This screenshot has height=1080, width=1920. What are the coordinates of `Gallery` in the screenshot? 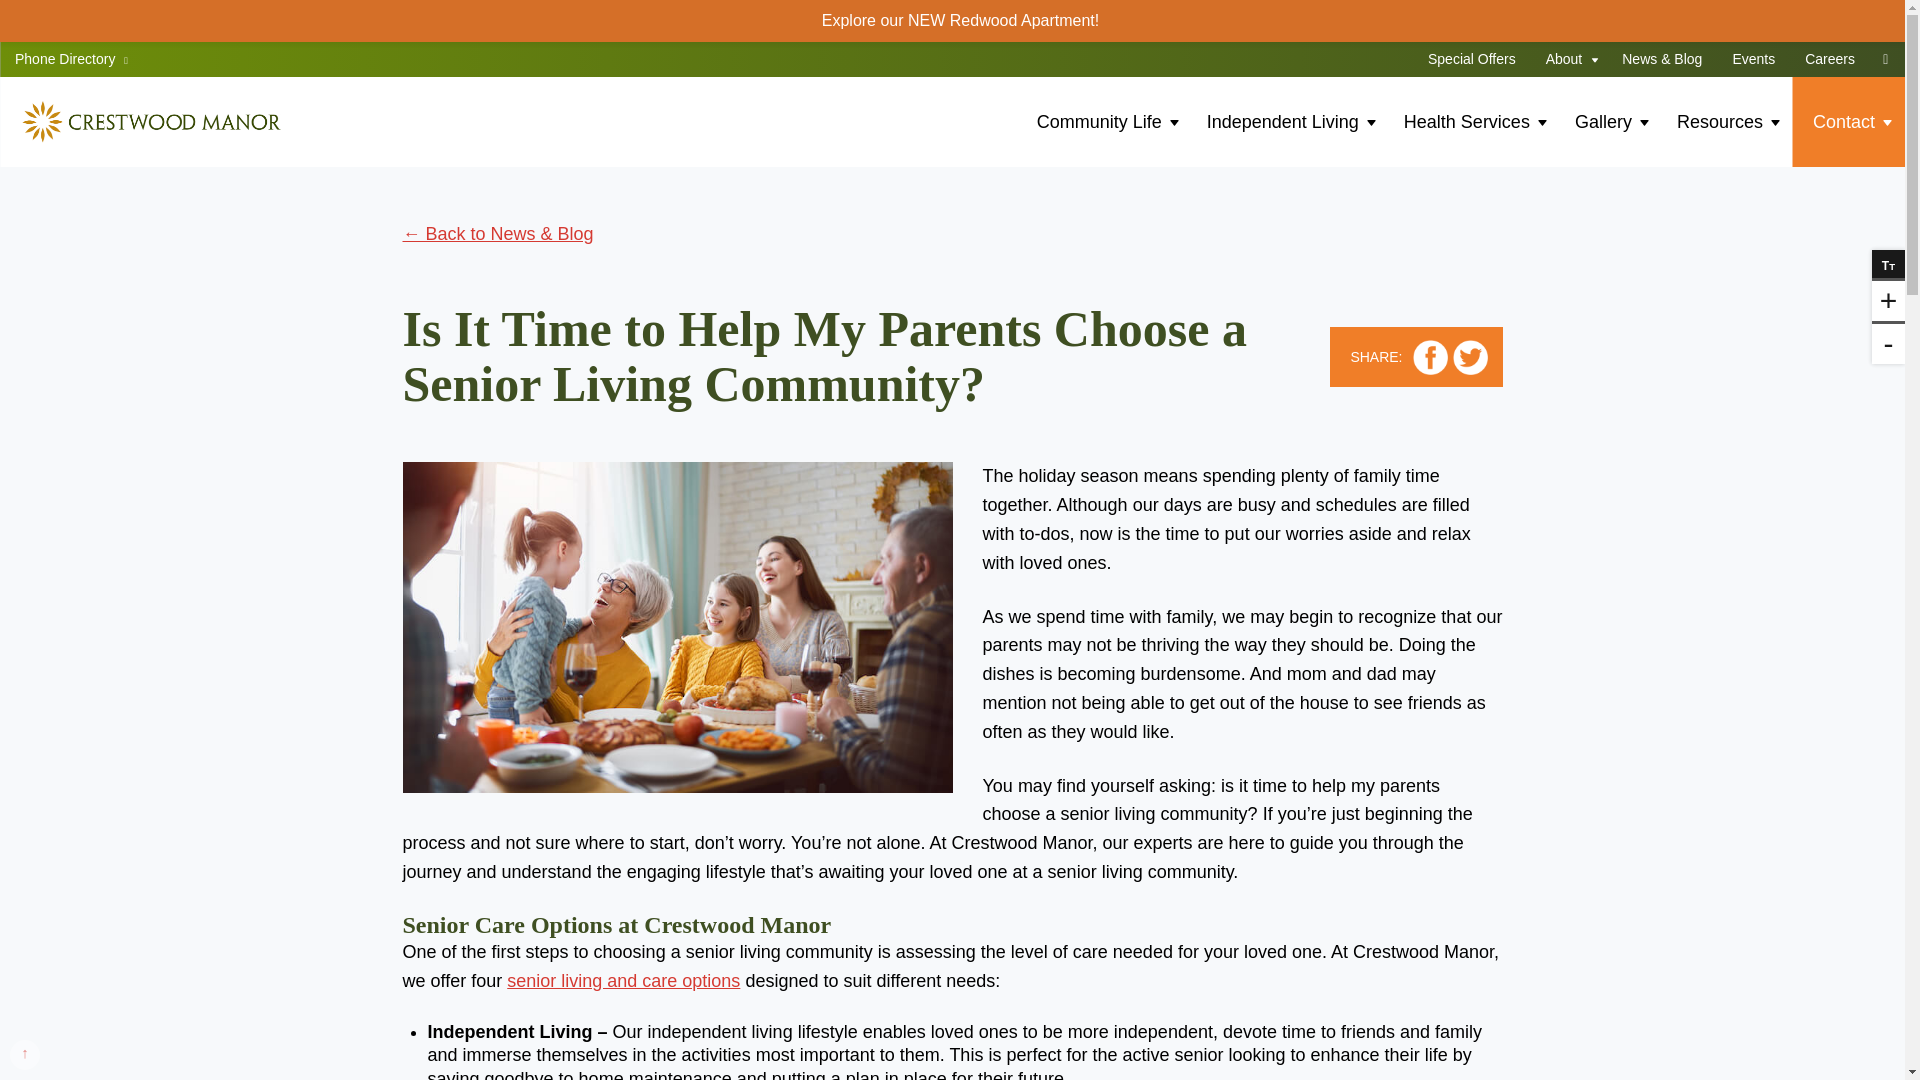 It's located at (1610, 122).